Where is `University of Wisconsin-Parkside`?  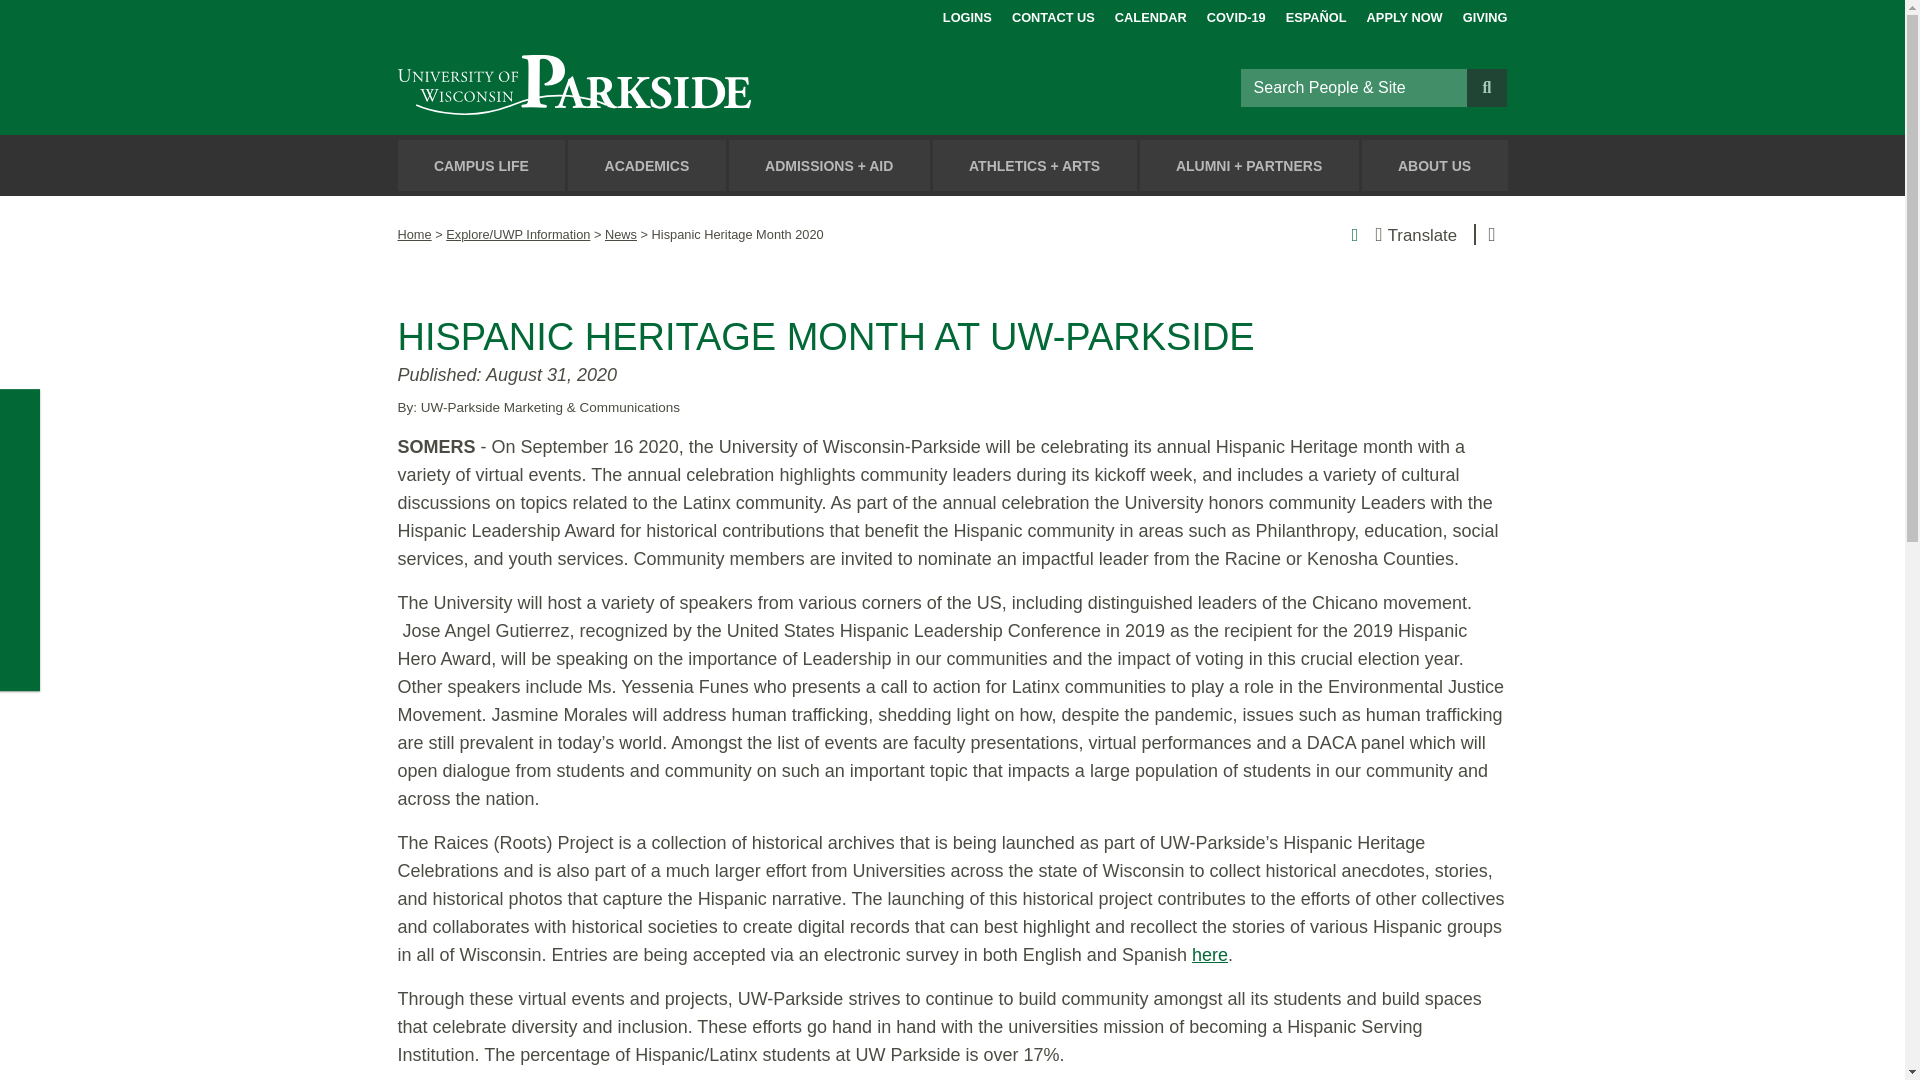 University of Wisconsin-Parkside is located at coordinates (620, 87).